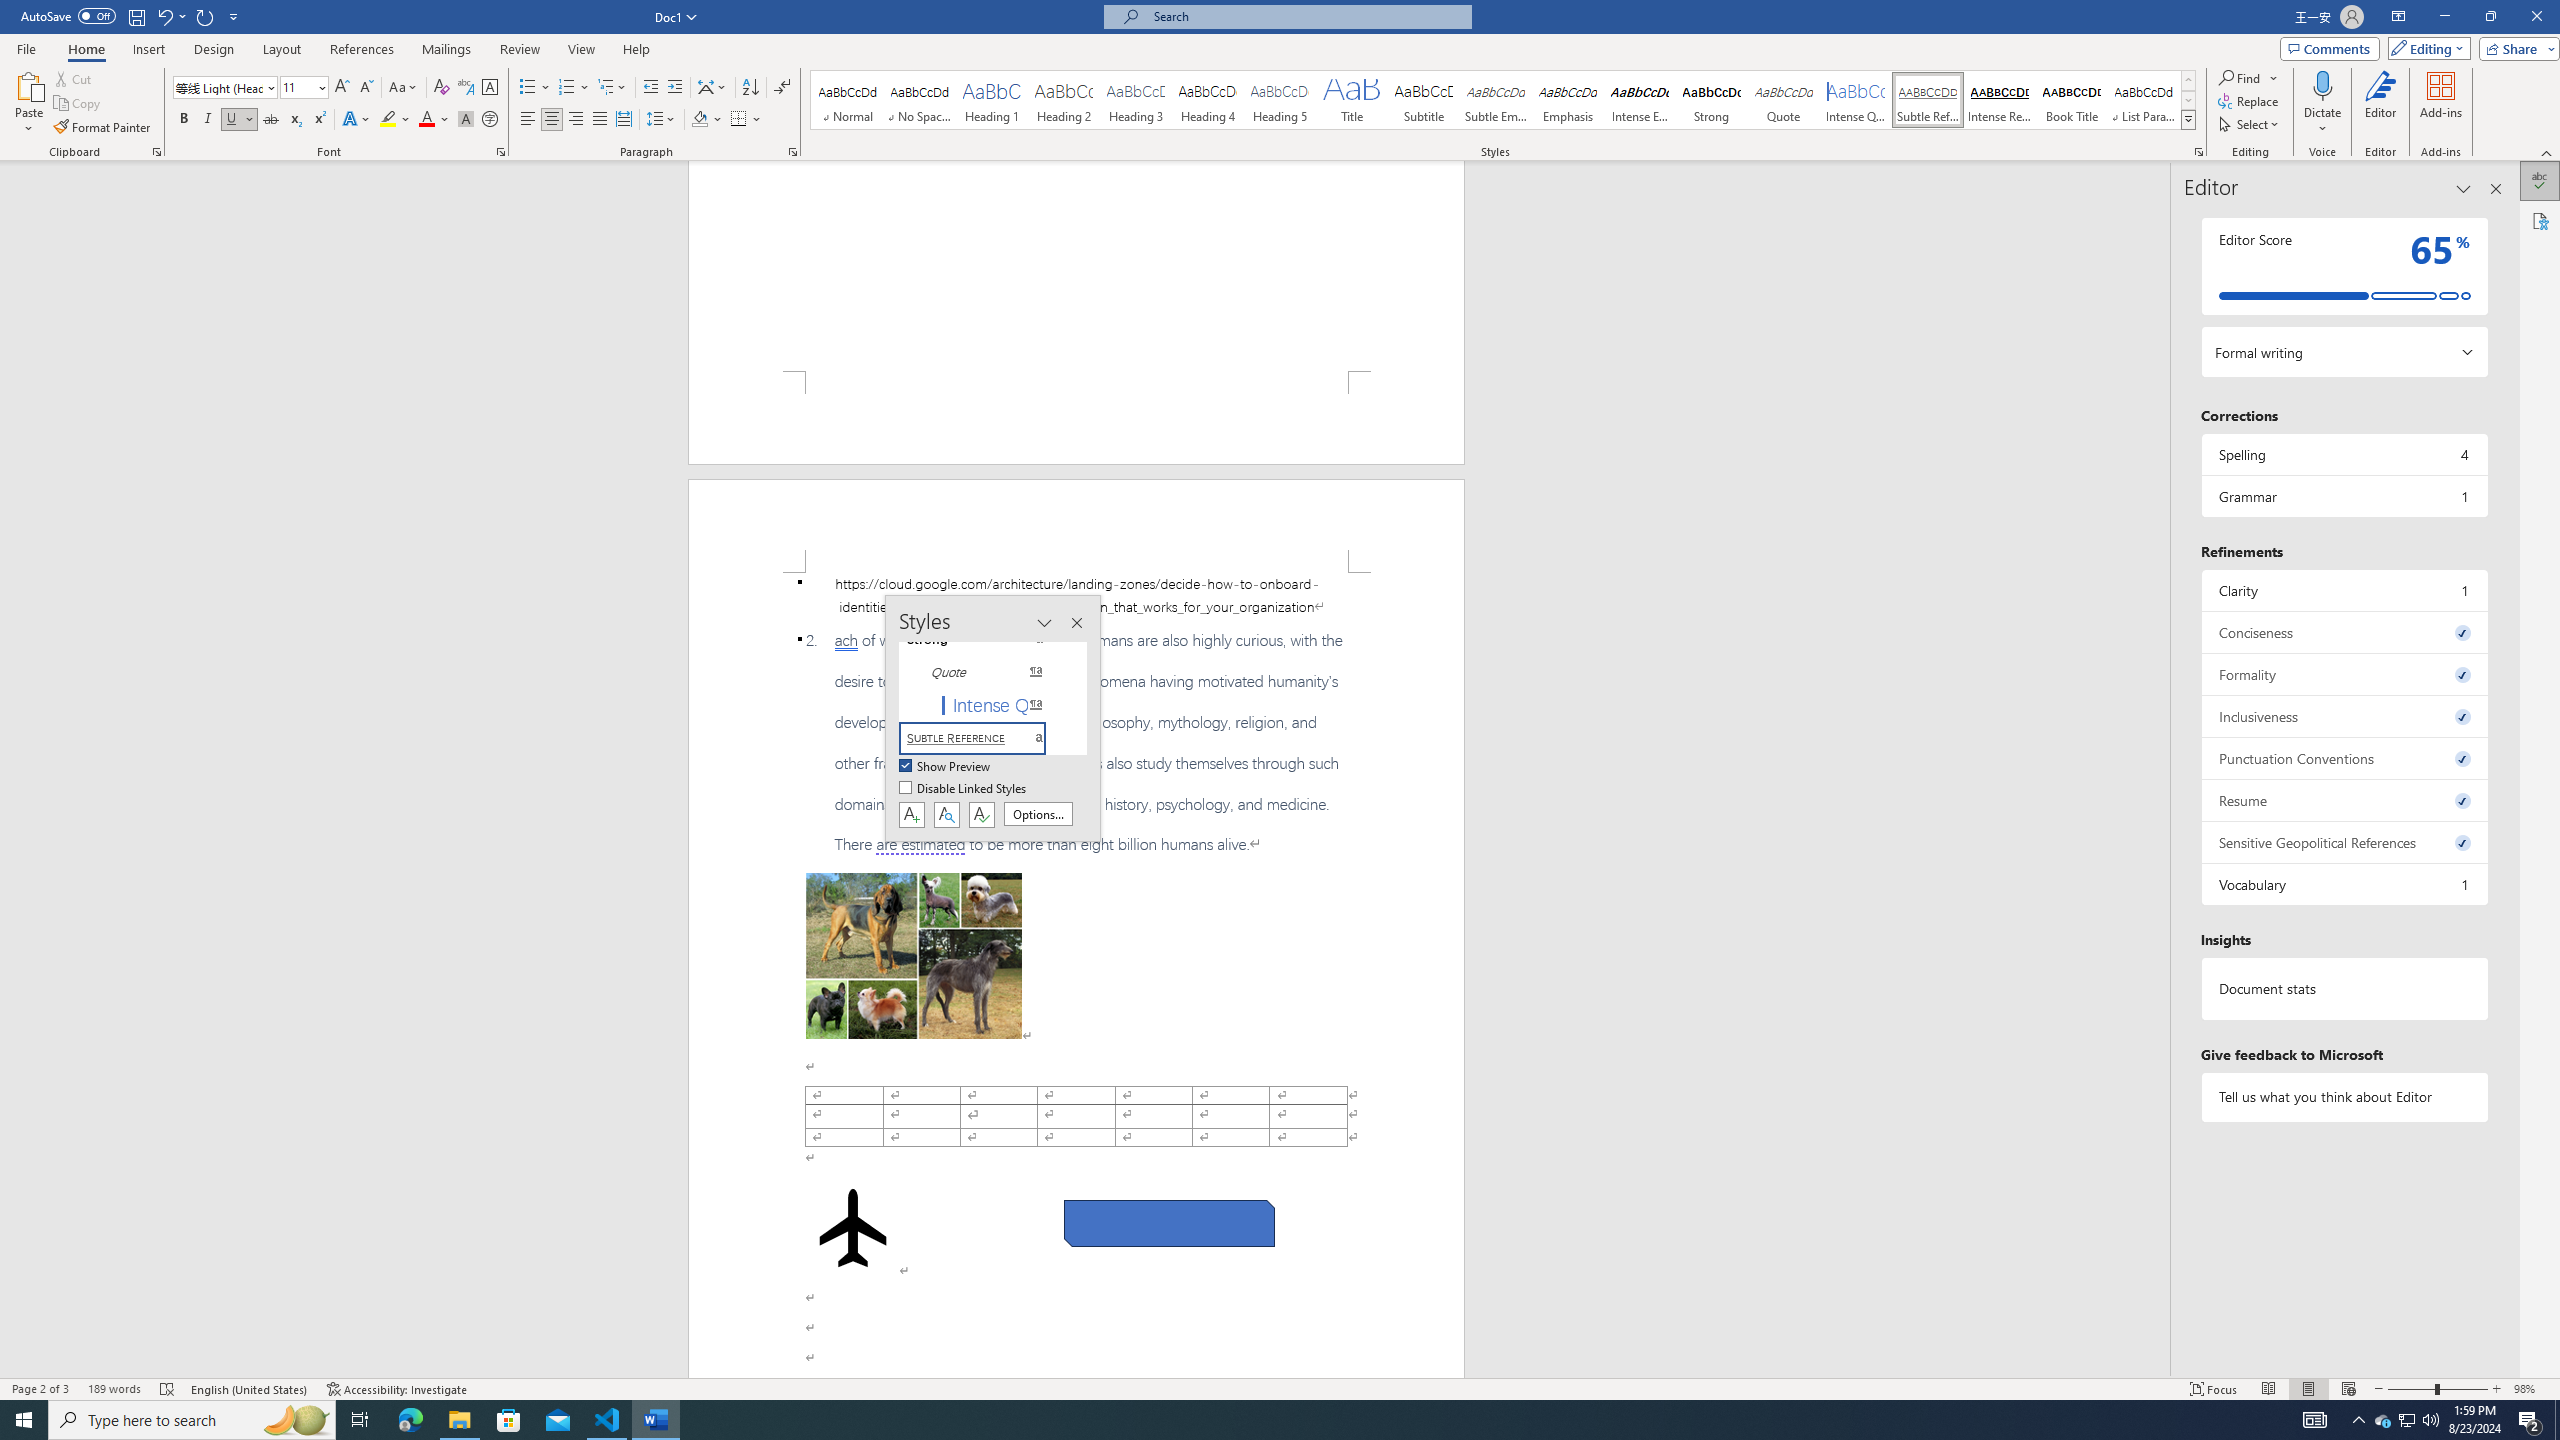 The width and height of the screenshot is (2560, 1440). Describe the element at coordinates (611, 88) in the screenshot. I see `Multilevel List` at that location.